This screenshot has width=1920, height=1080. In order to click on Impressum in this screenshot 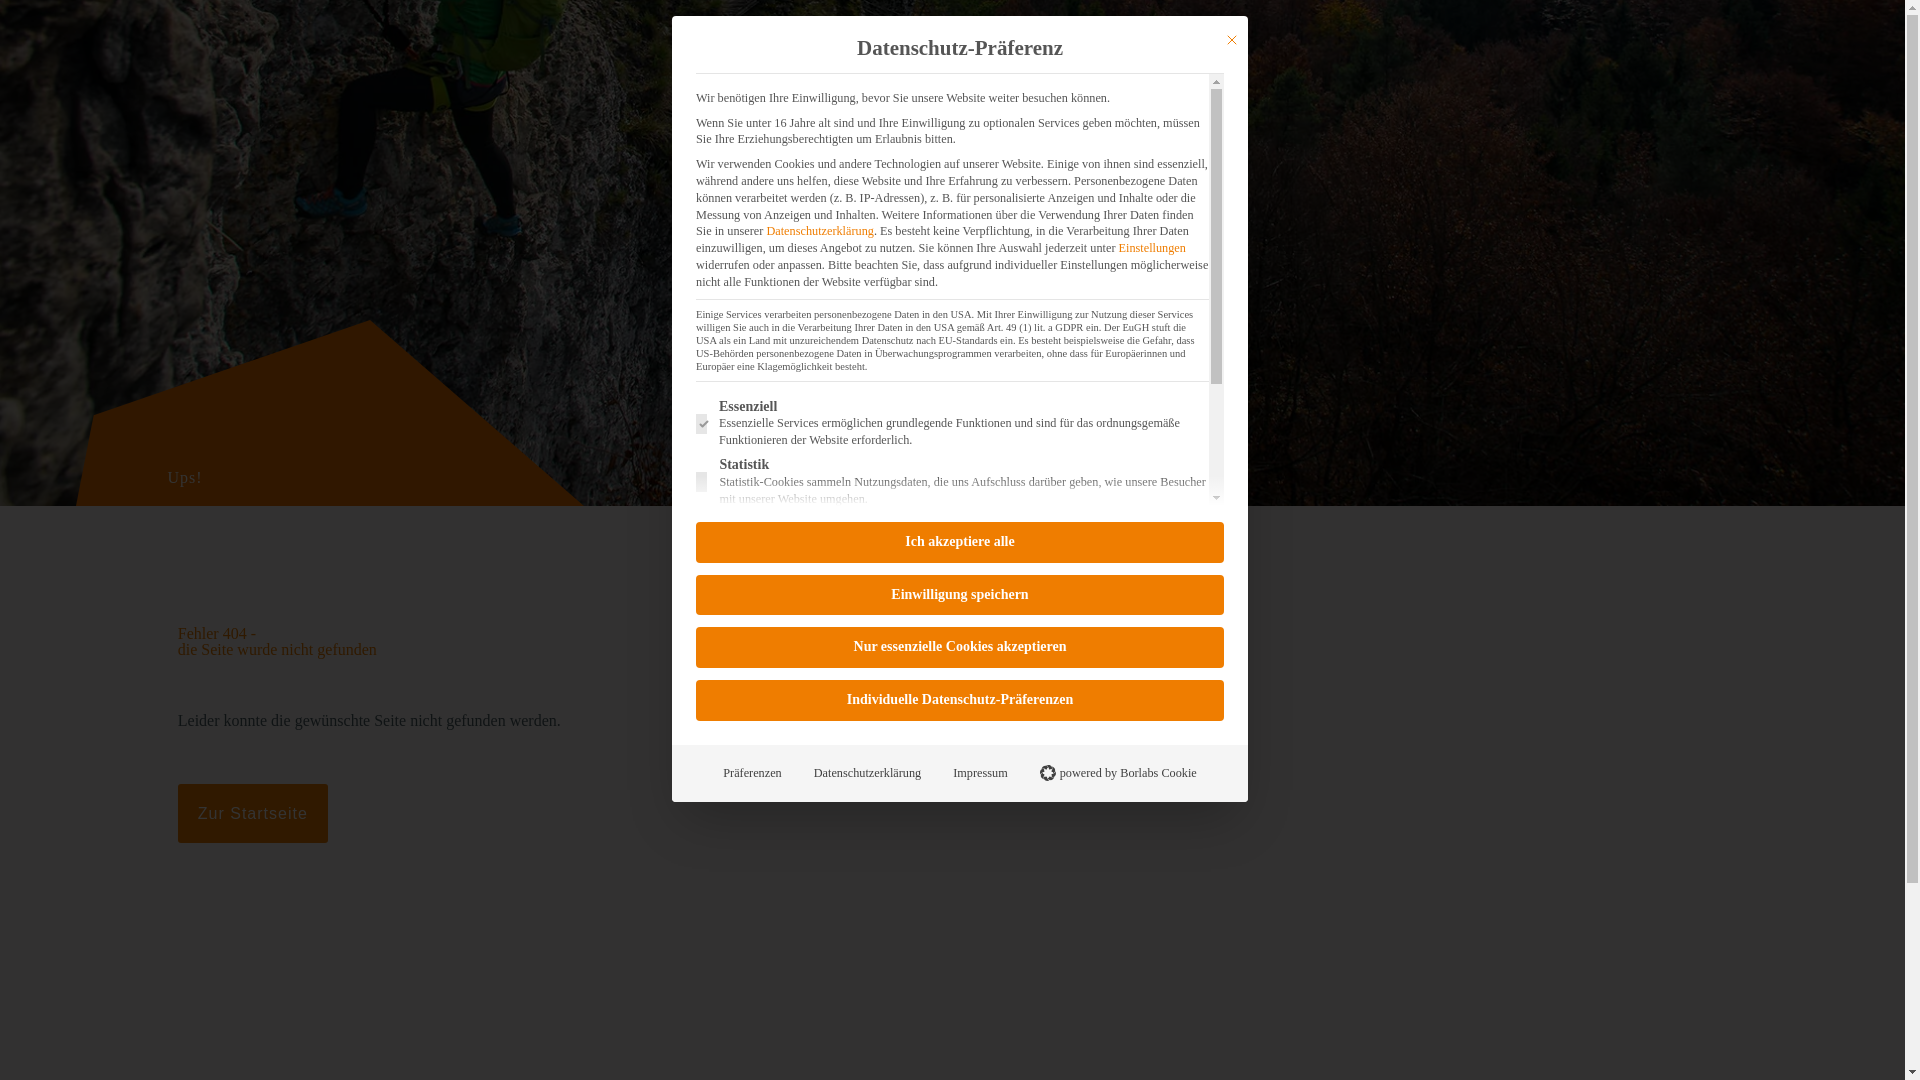, I will do `click(980, 773)`.